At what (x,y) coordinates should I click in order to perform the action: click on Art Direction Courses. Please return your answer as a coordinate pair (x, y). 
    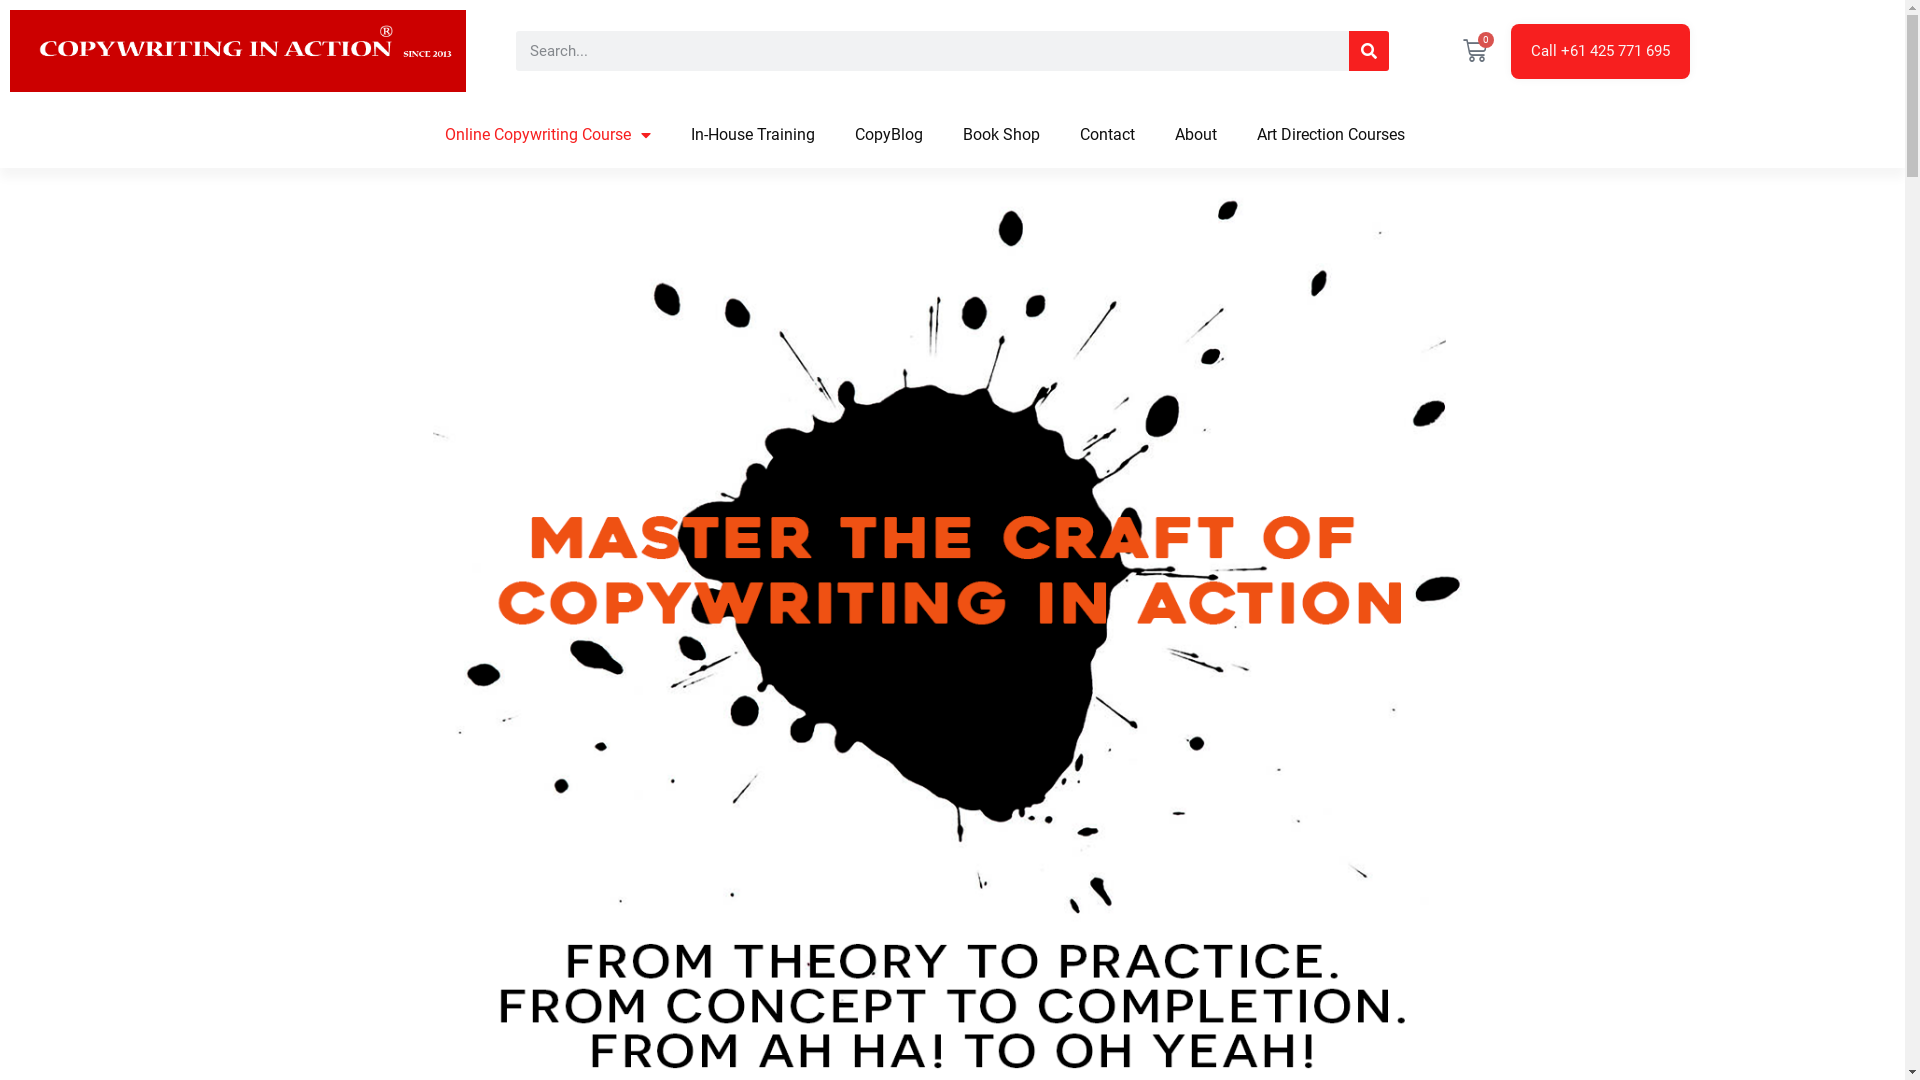
    Looking at the image, I should click on (1331, 135).